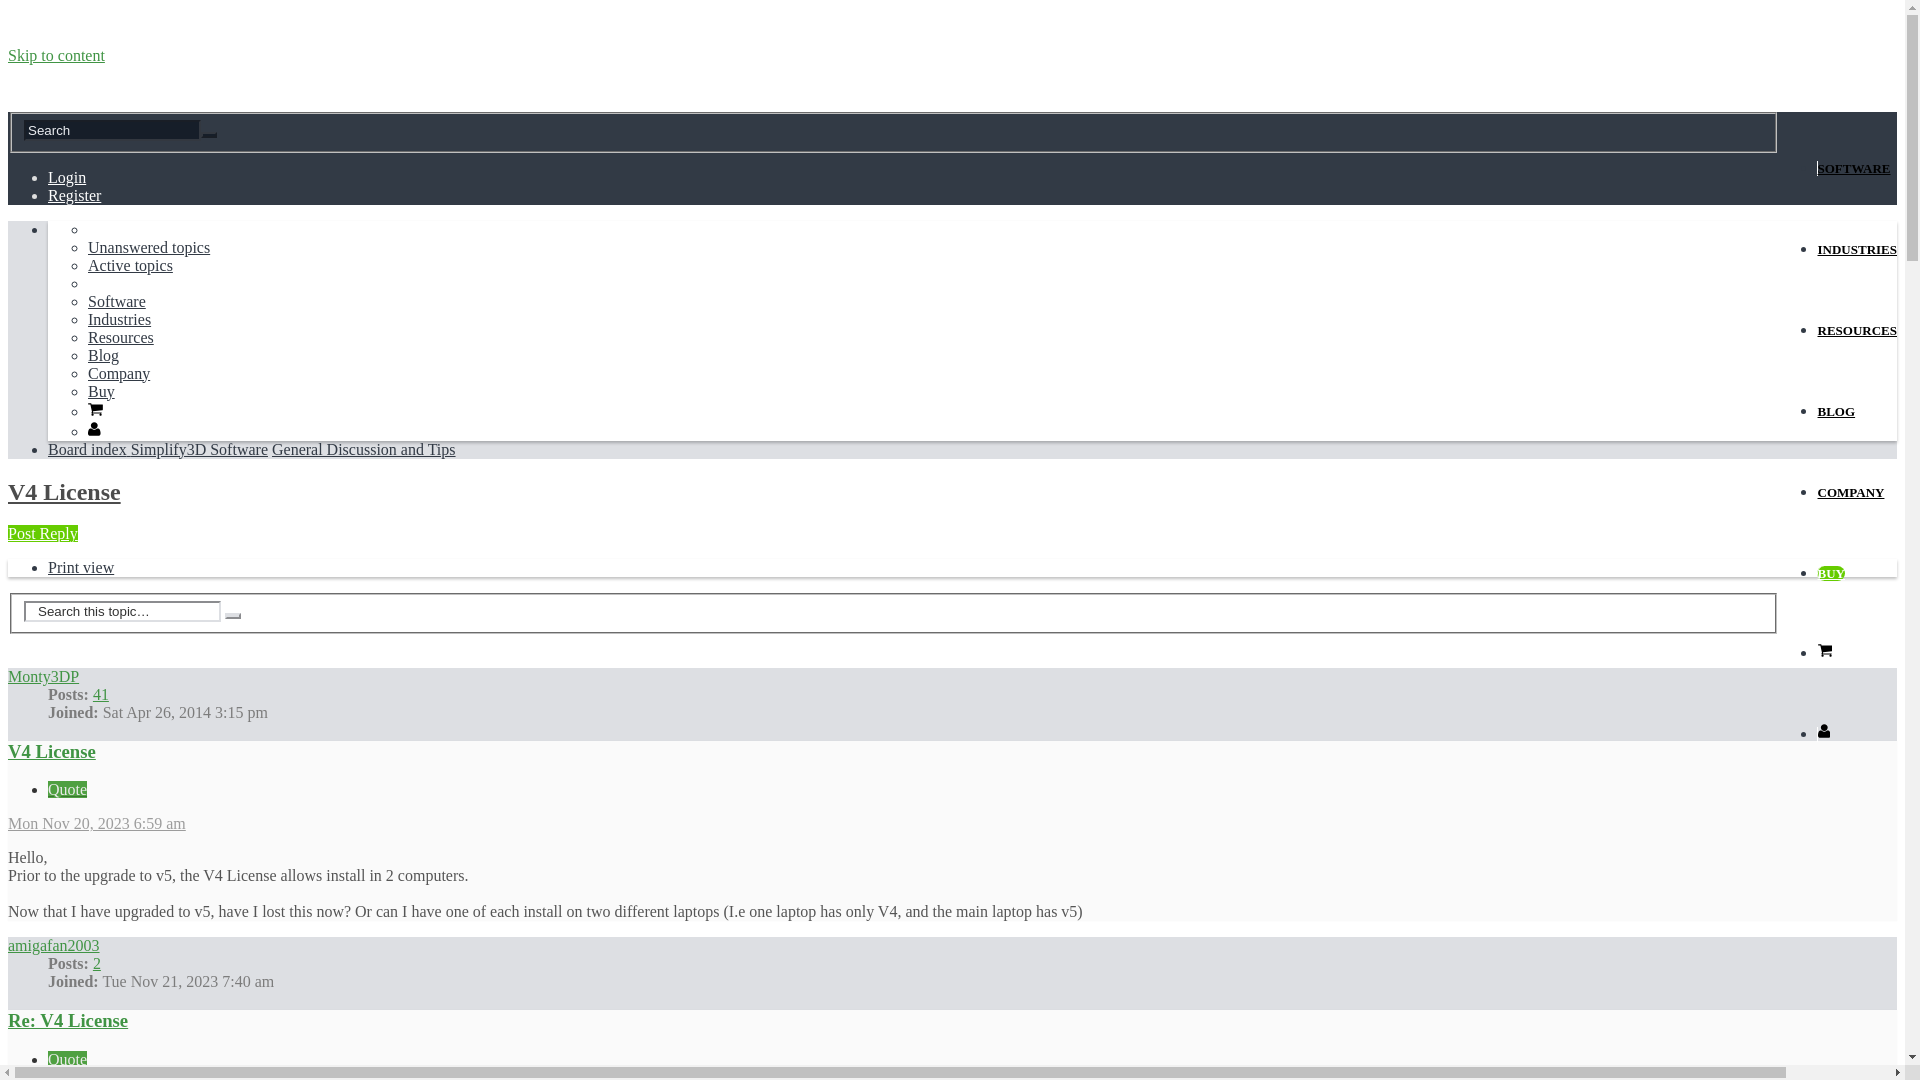 This screenshot has height=1080, width=1920. Describe the element at coordinates (89, 448) in the screenshot. I see `Board index` at that location.